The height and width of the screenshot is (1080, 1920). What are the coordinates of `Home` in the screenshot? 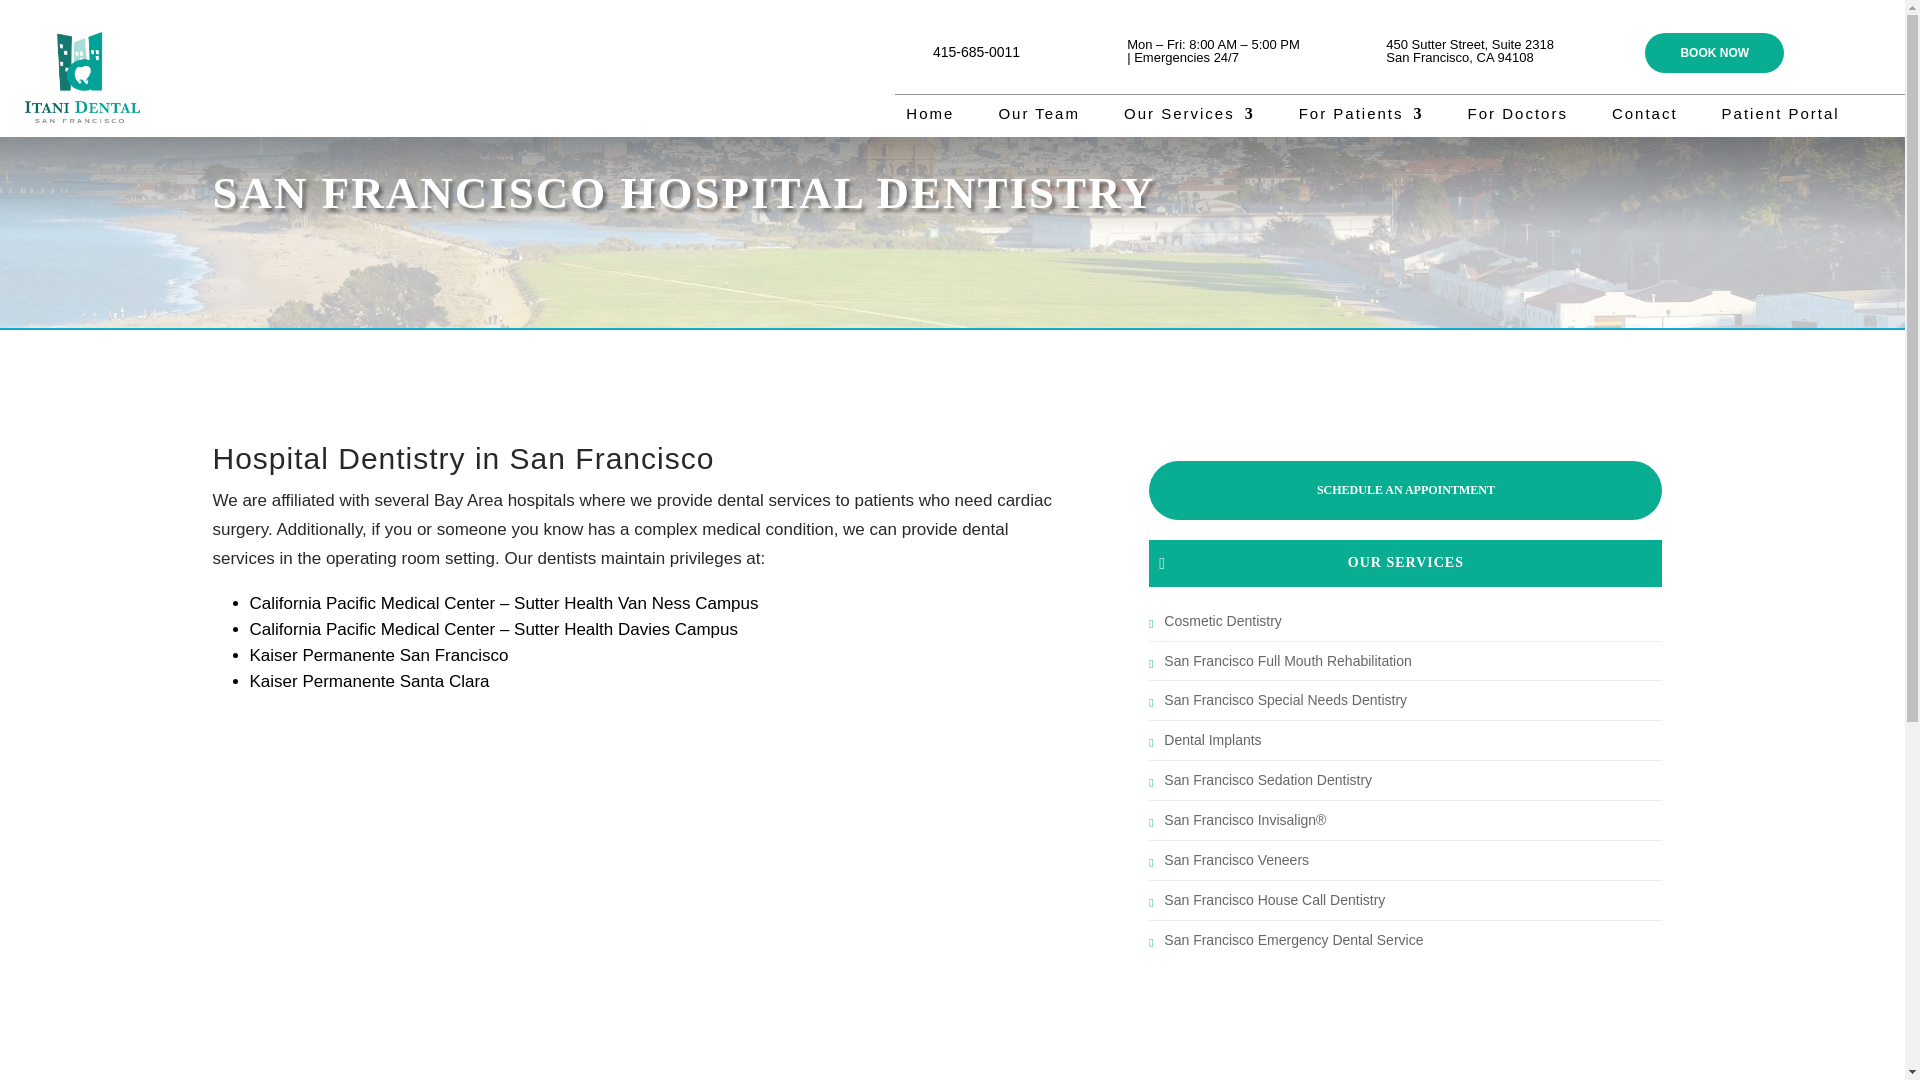 It's located at (930, 117).